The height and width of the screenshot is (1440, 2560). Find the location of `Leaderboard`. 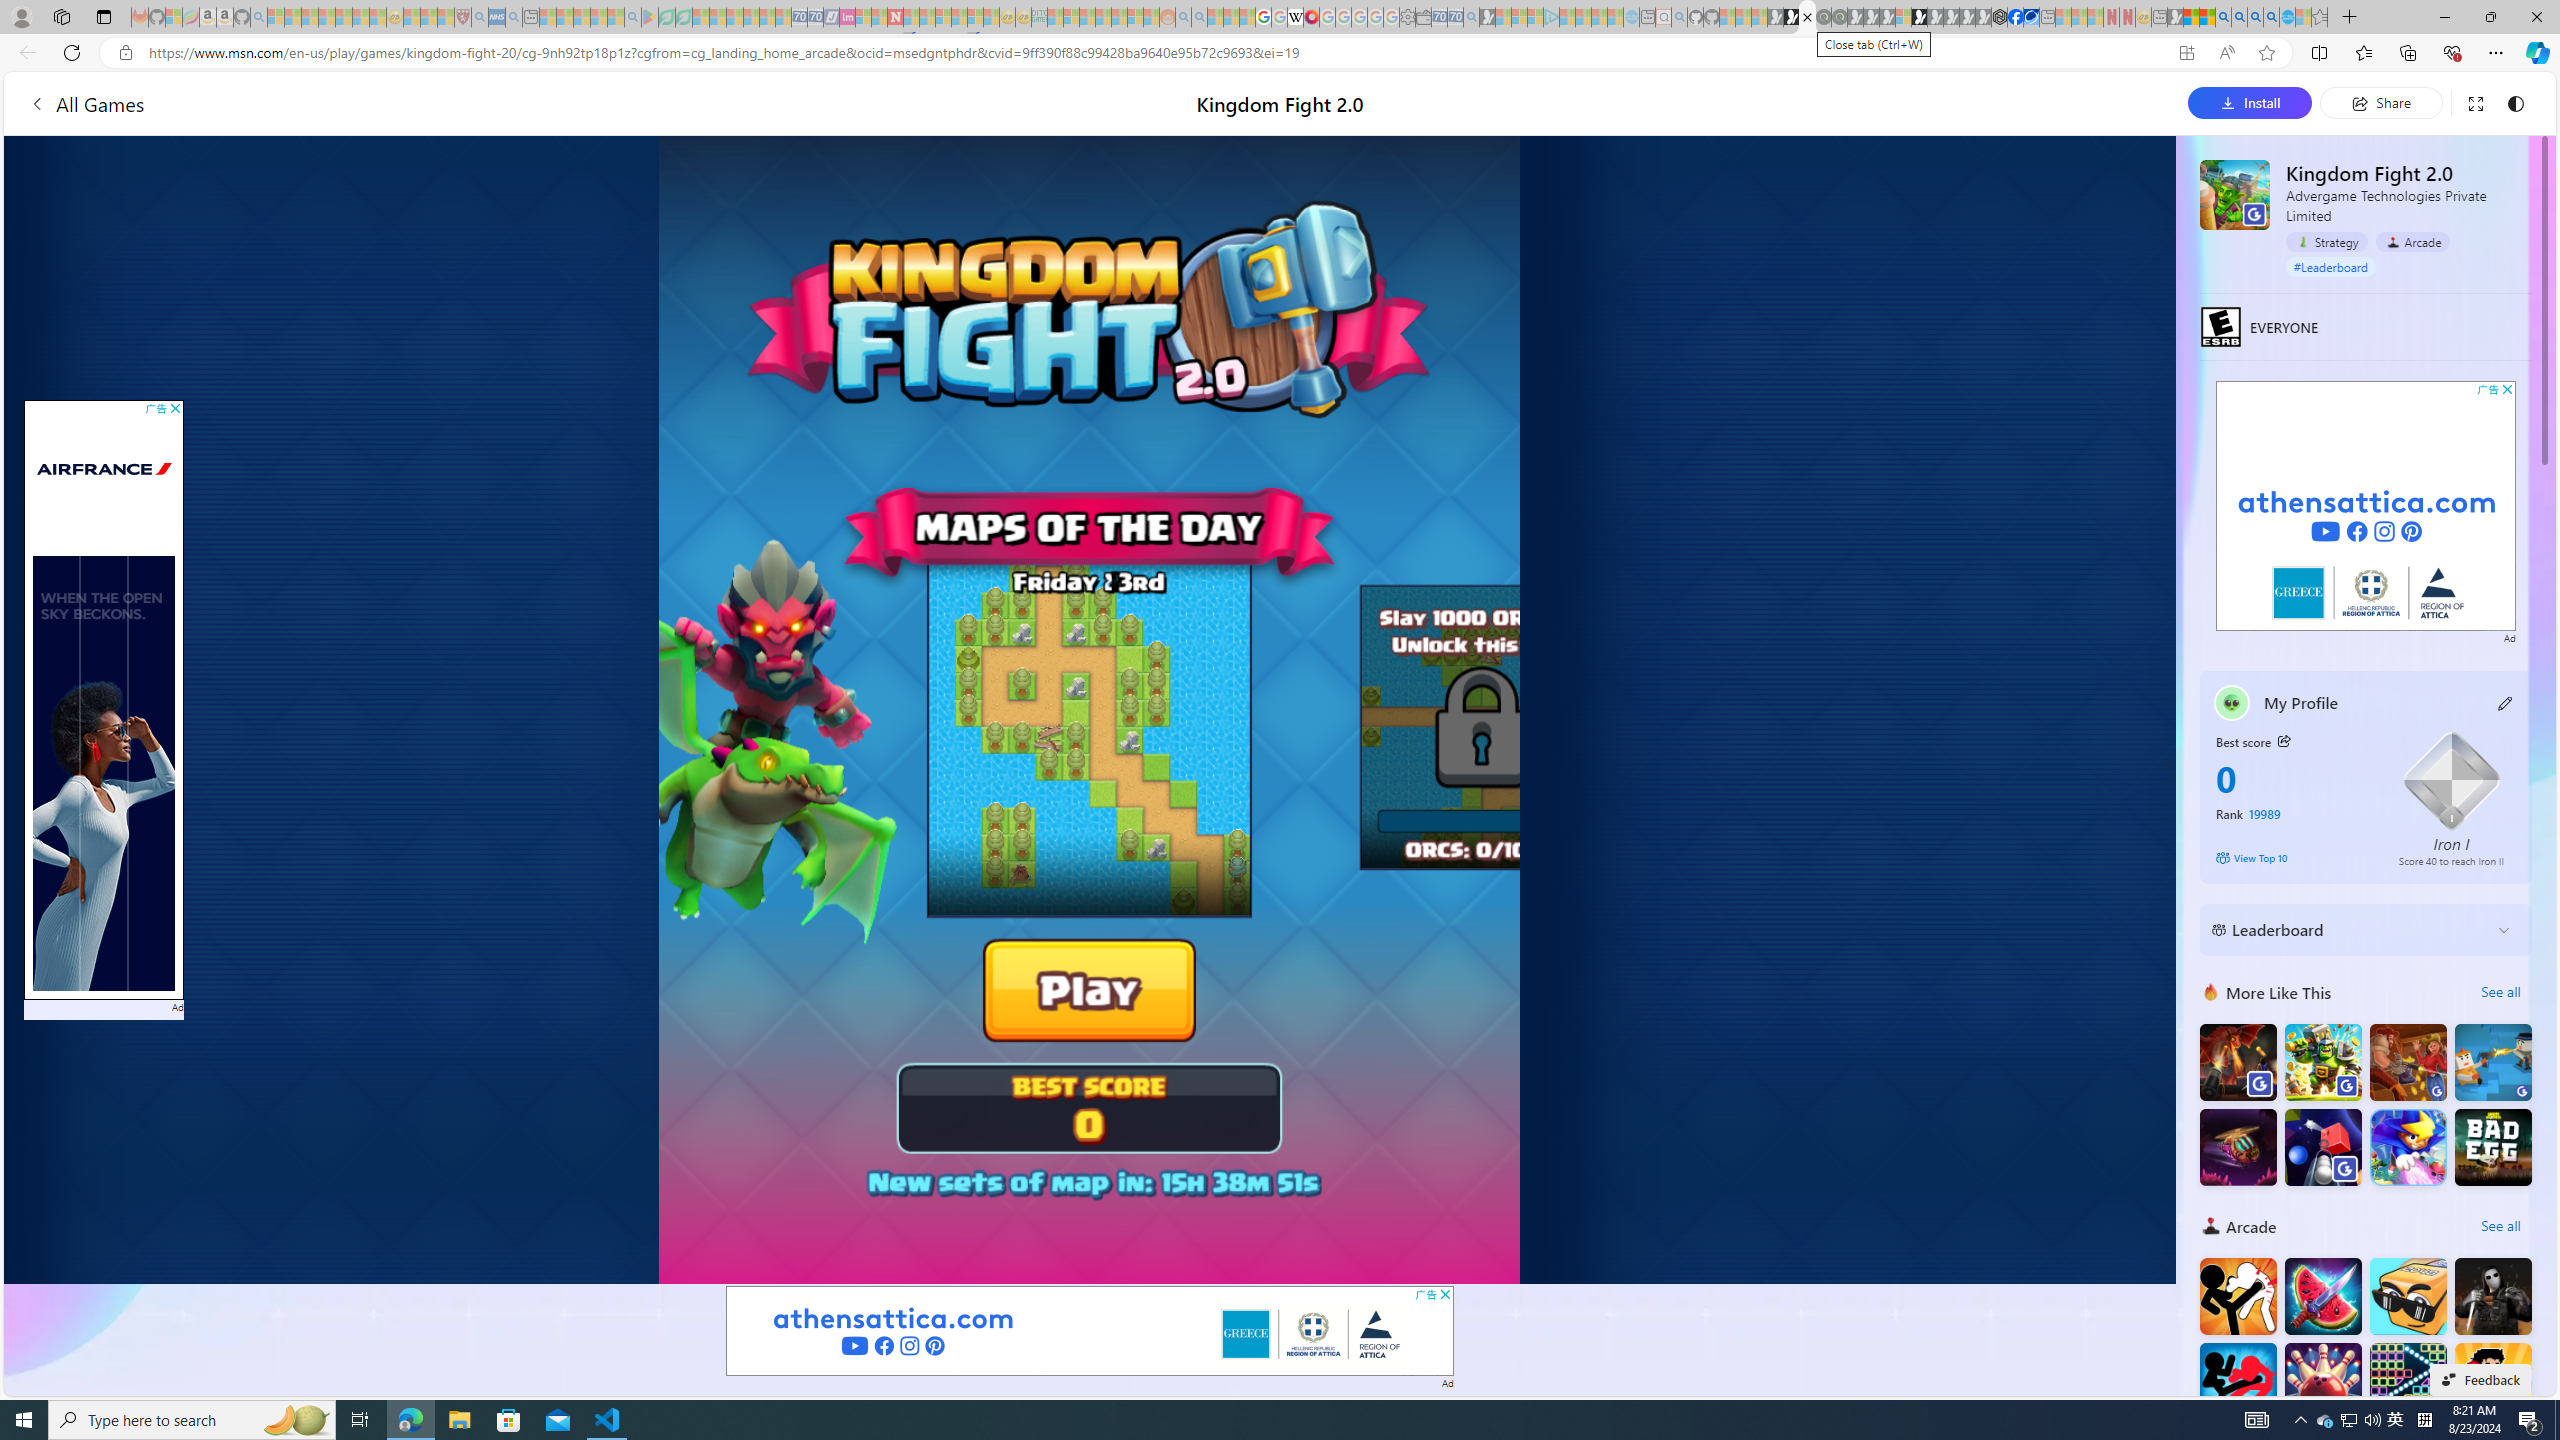

Leaderboard is located at coordinates (2350, 930).